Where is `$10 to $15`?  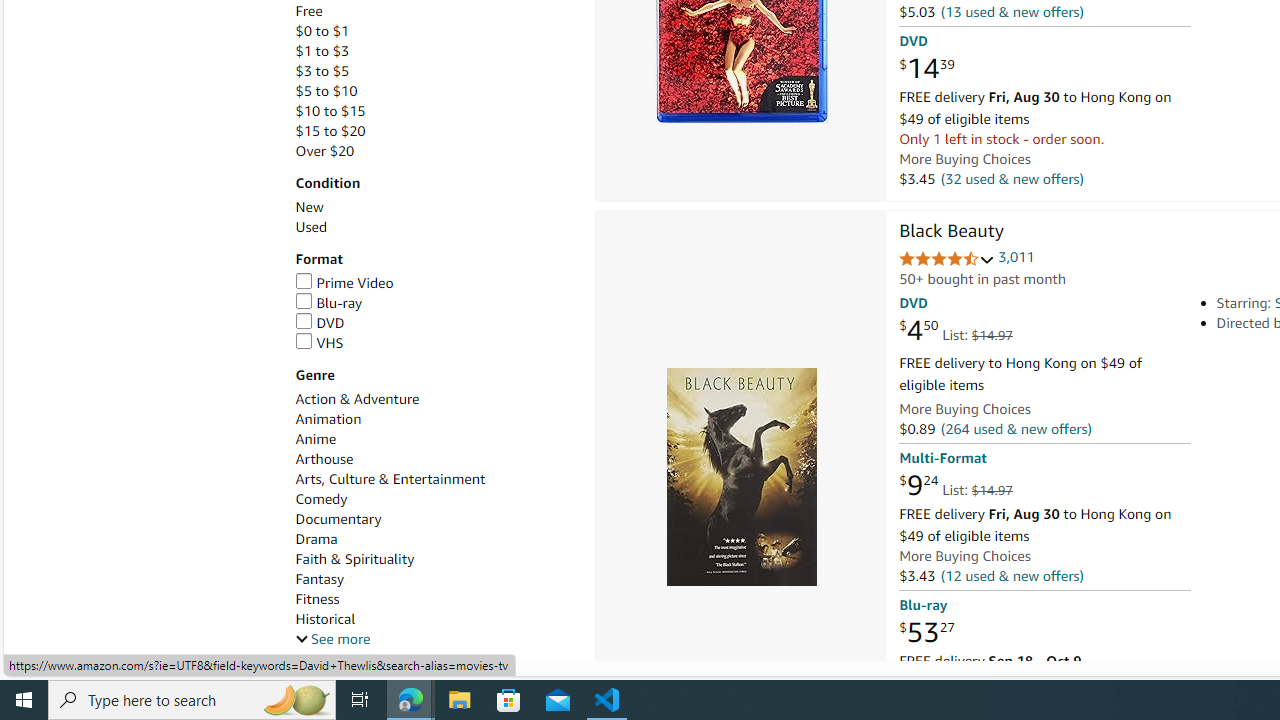
$10 to $15 is located at coordinates (330, 111).